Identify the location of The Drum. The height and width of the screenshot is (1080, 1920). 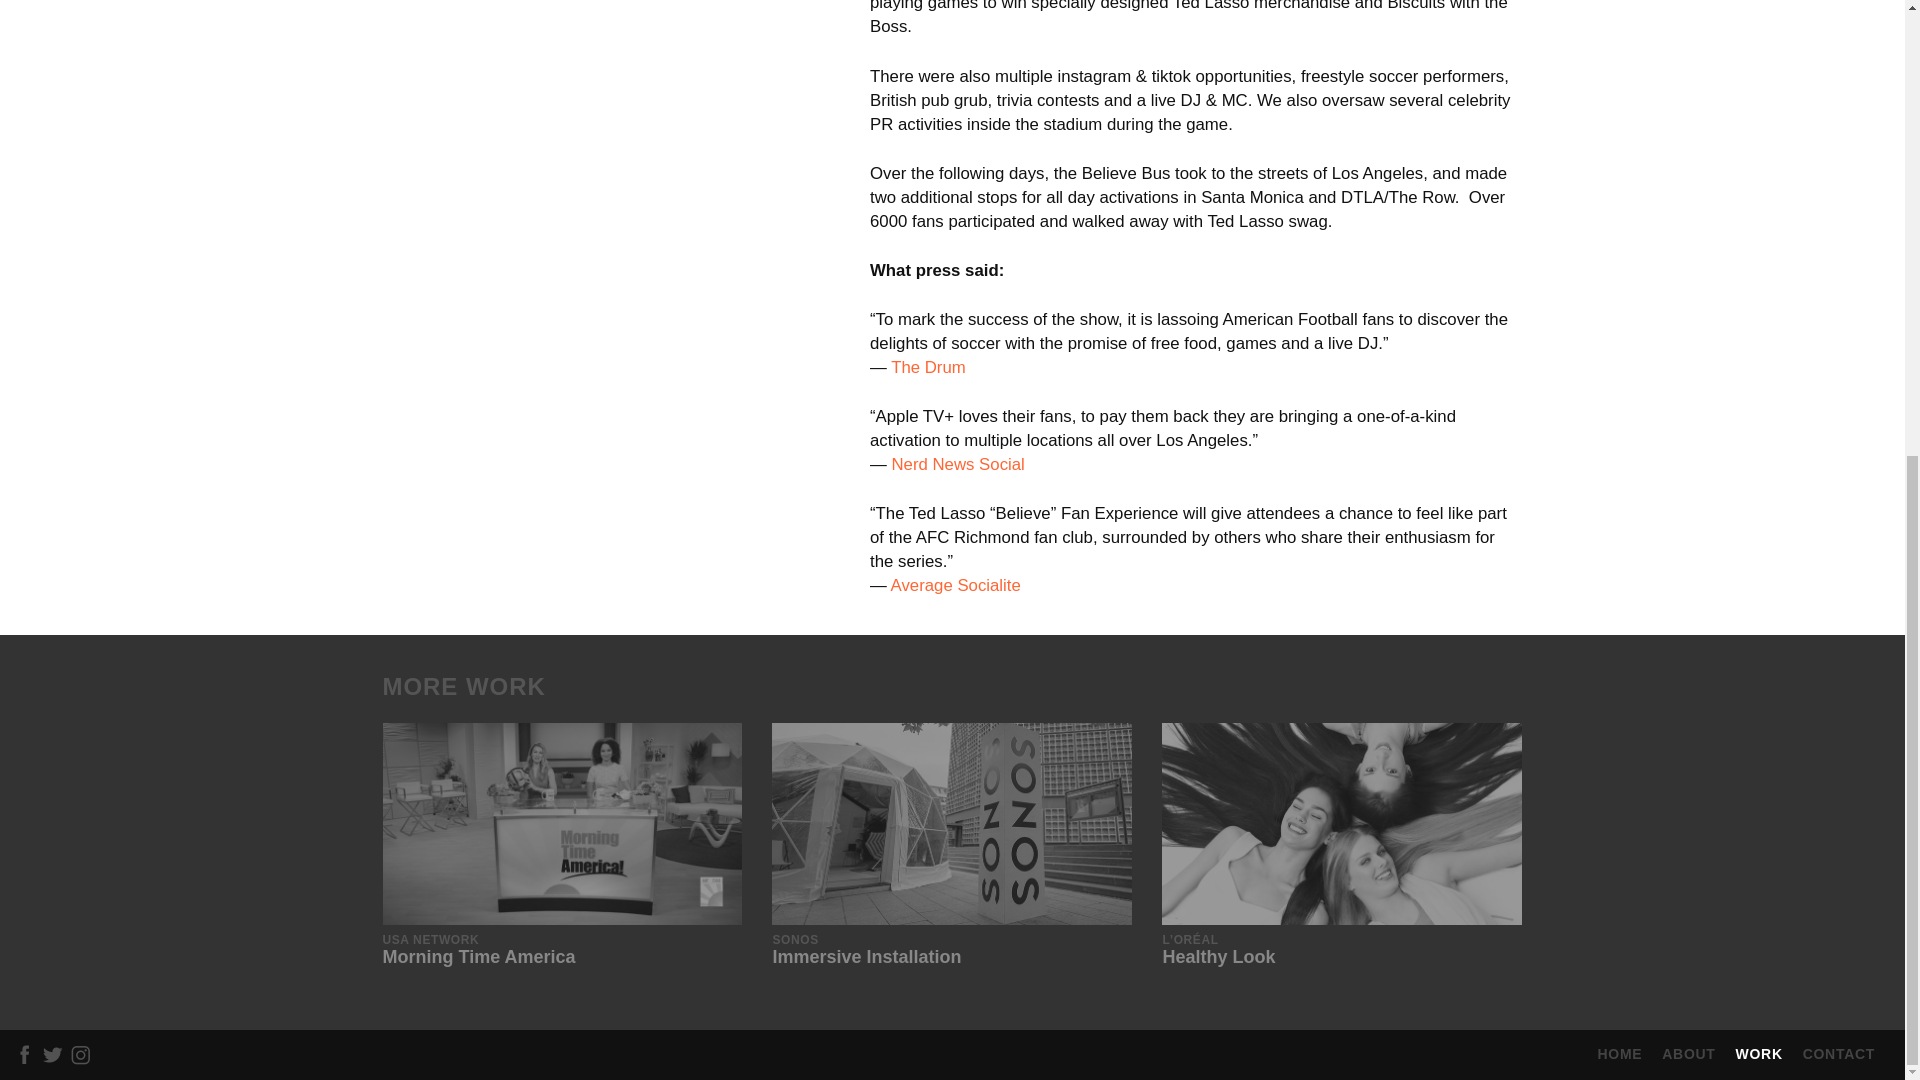
(83, 1054).